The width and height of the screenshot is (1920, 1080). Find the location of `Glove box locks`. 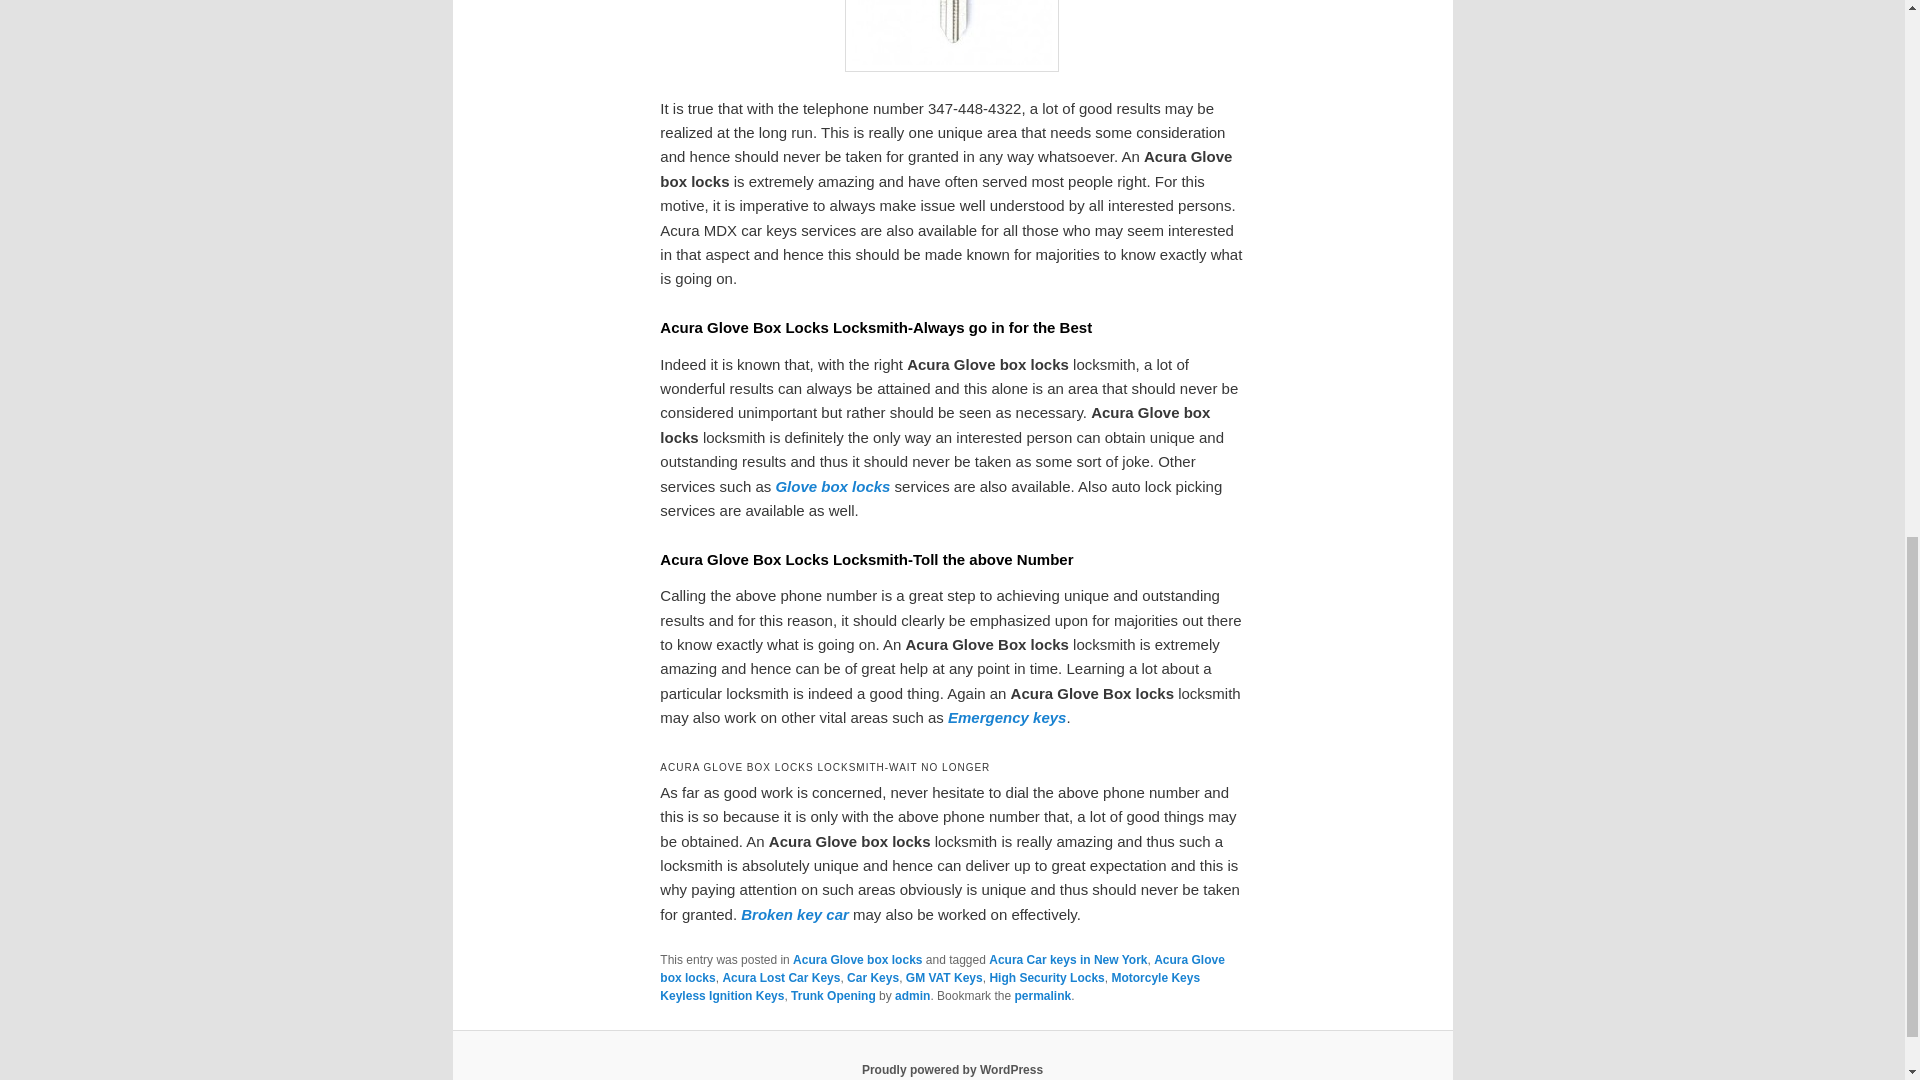

Glove box locks is located at coordinates (832, 486).